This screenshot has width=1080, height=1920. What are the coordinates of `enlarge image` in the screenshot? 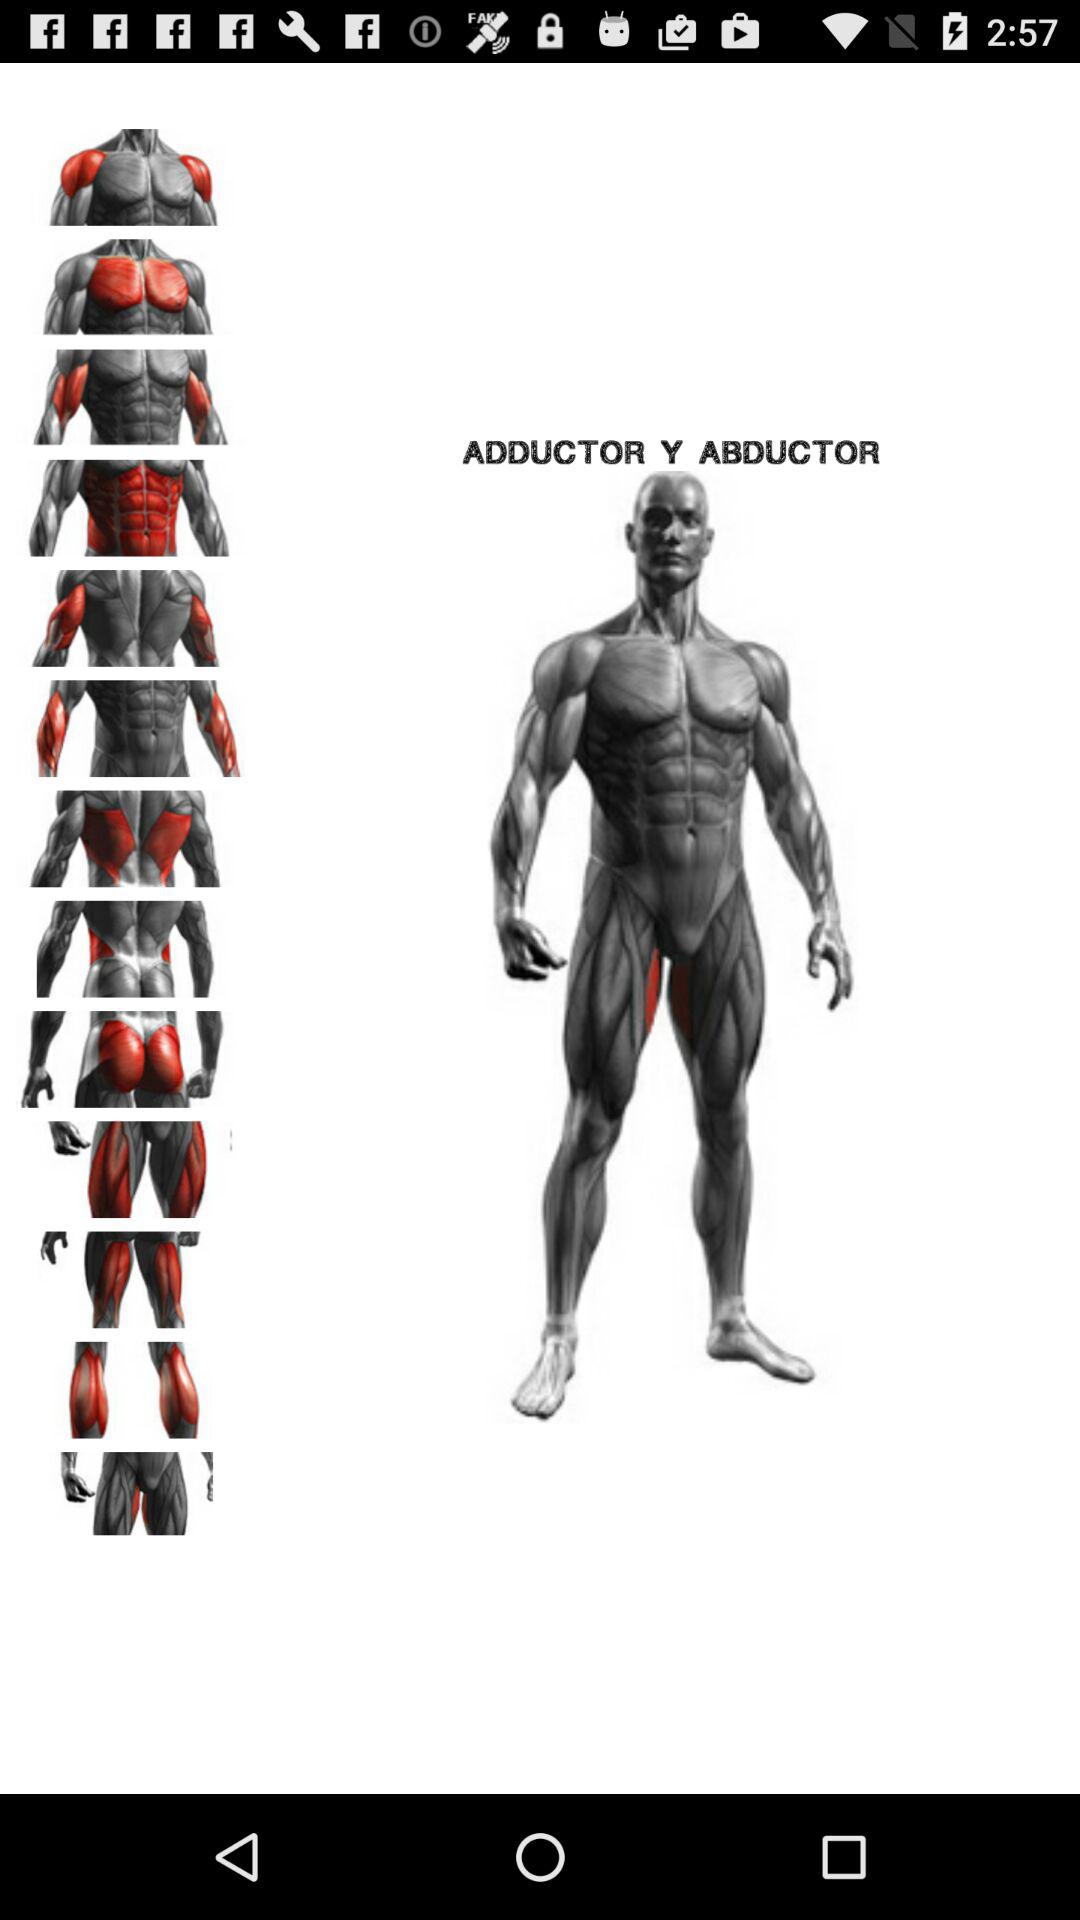 It's located at (131, 391).